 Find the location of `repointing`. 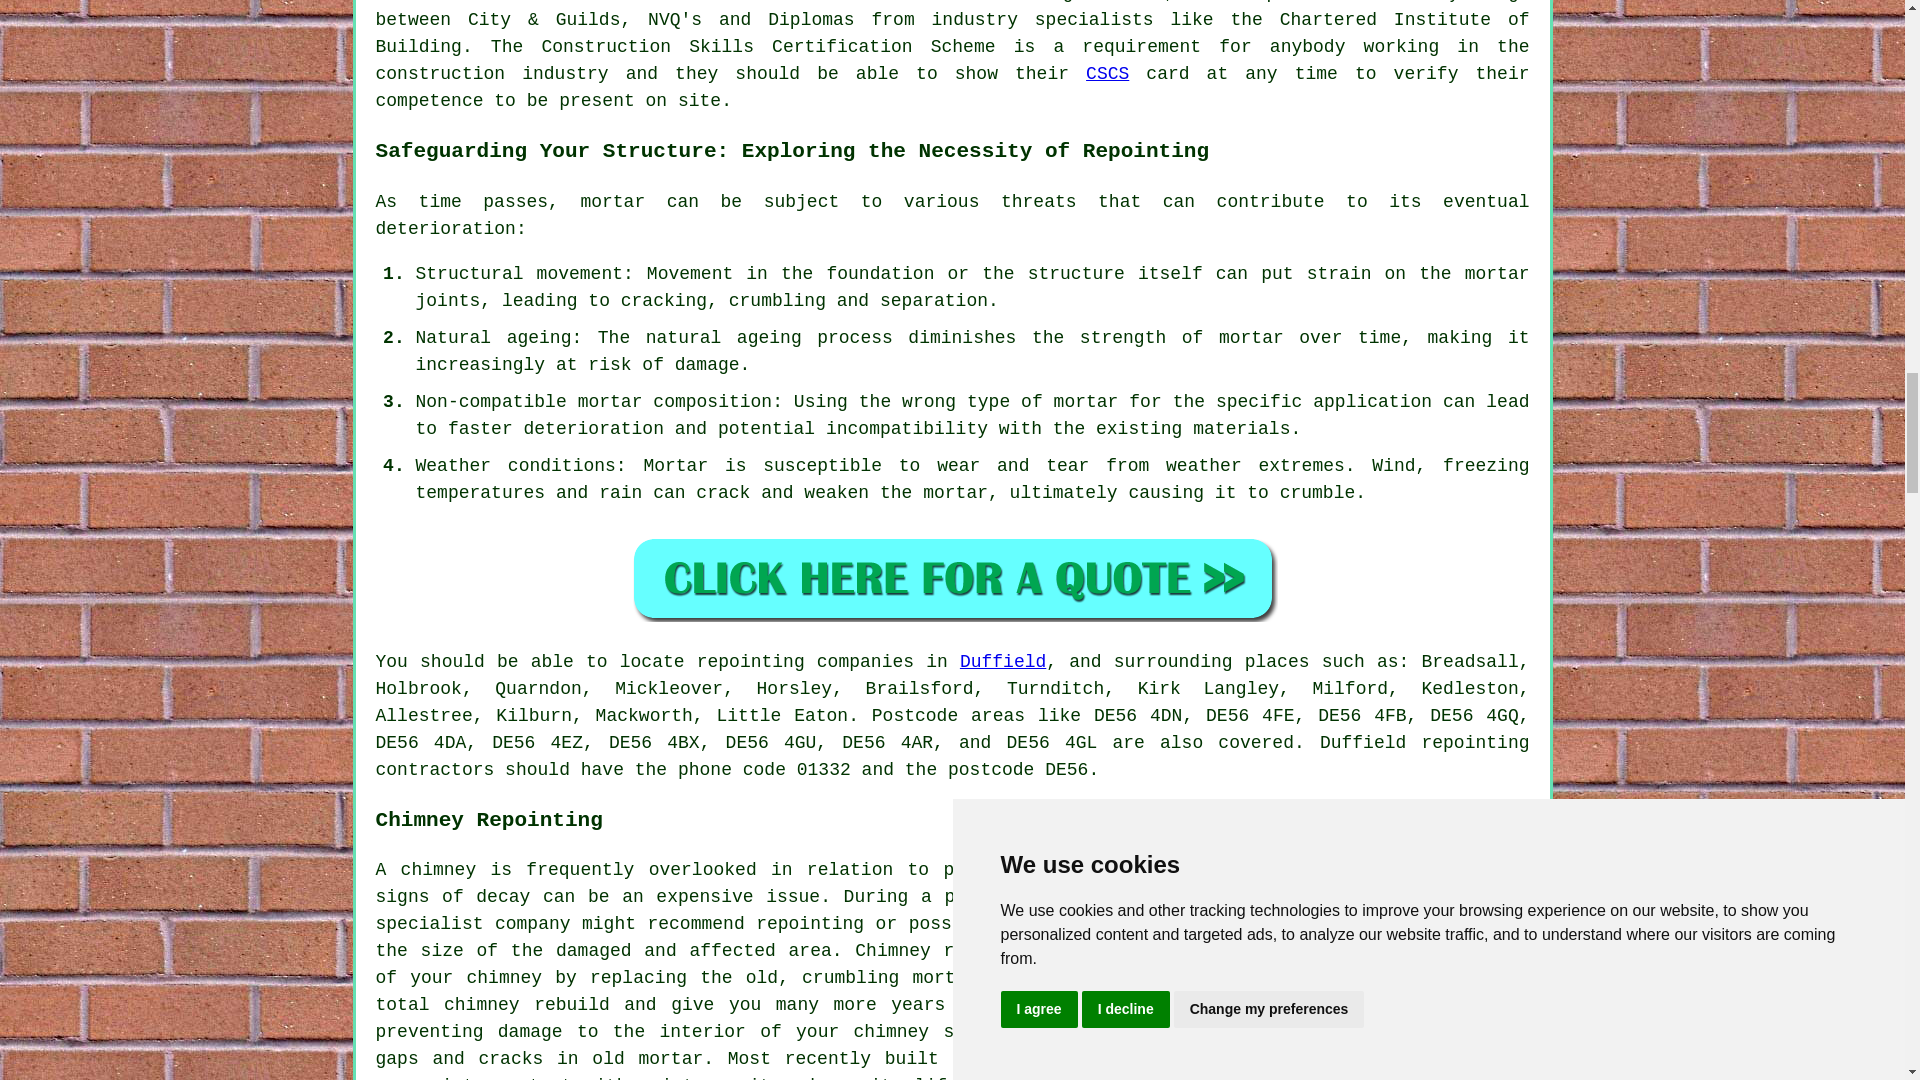

repointing is located at coordinates (1474, 742).